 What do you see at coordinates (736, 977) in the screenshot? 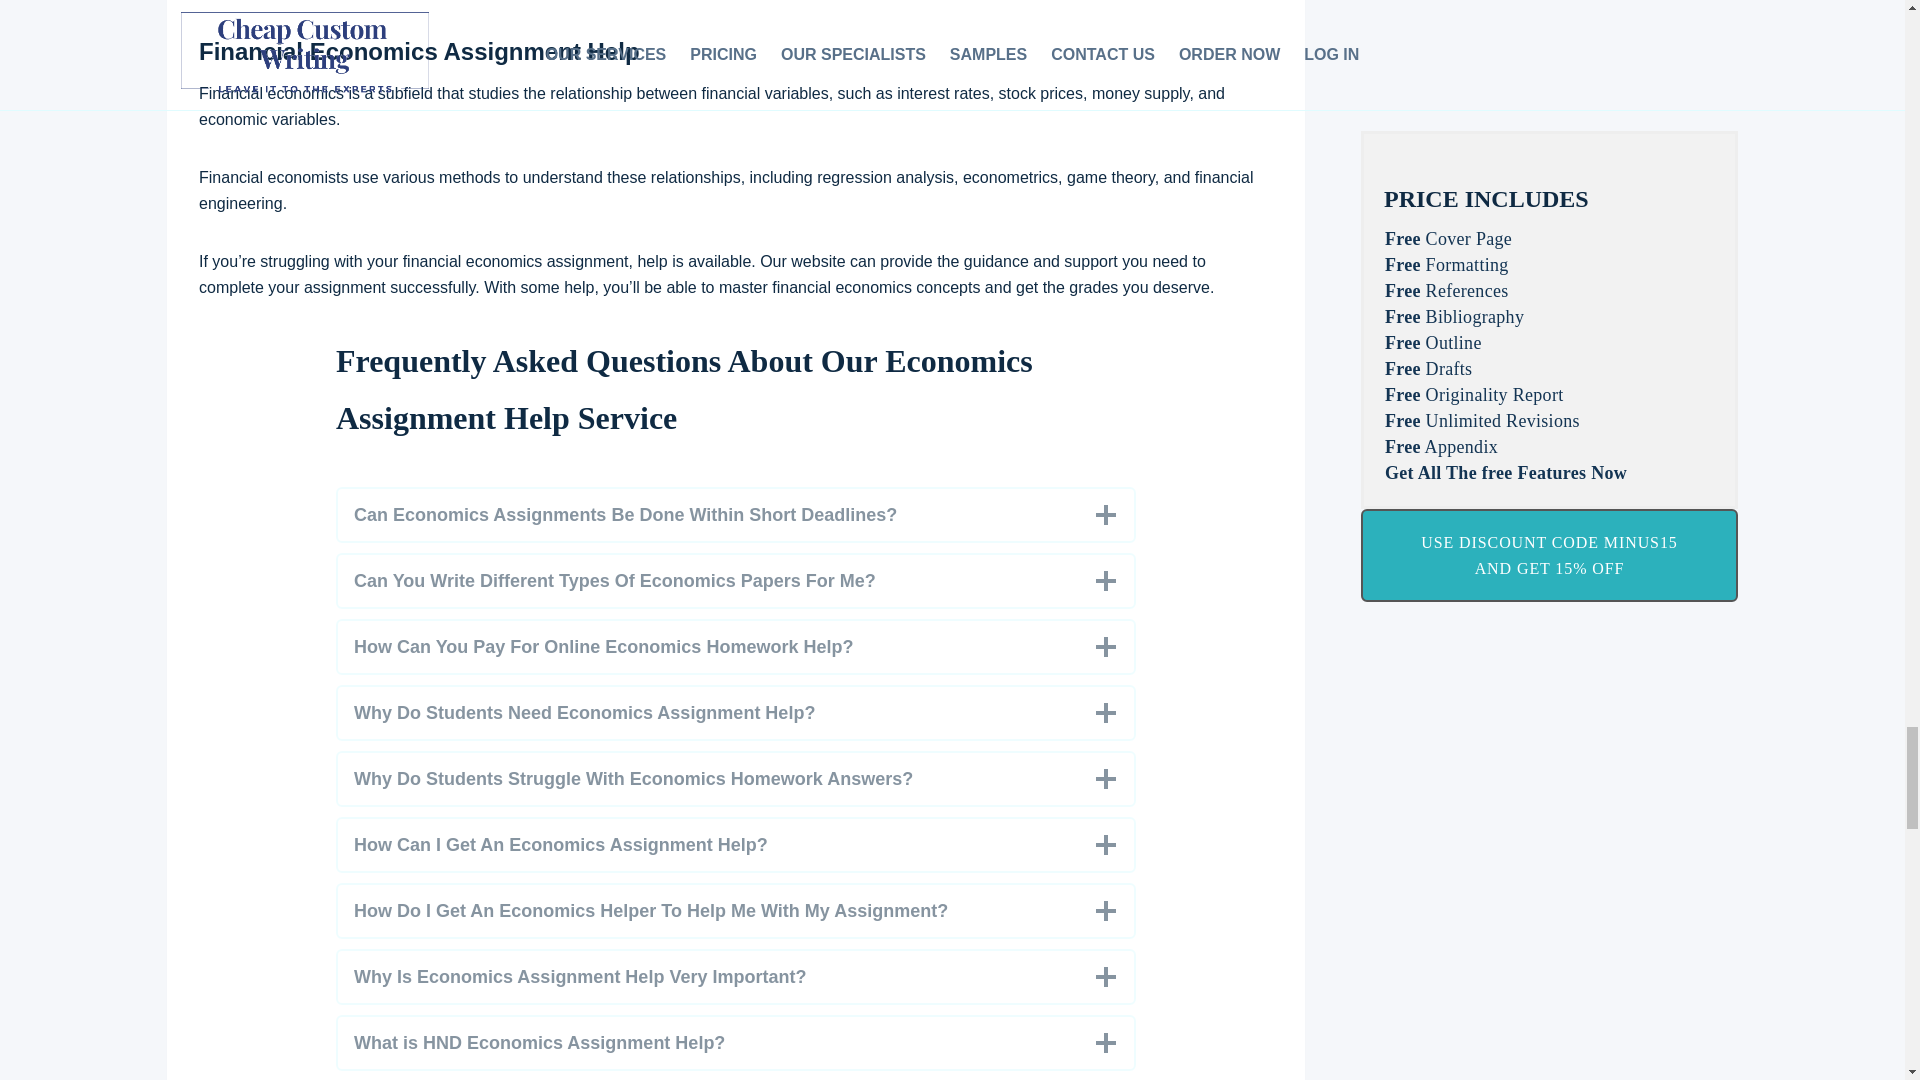
I see `Why Is Economics Assignment Help Very Important?` at bounding box center [736, 977].